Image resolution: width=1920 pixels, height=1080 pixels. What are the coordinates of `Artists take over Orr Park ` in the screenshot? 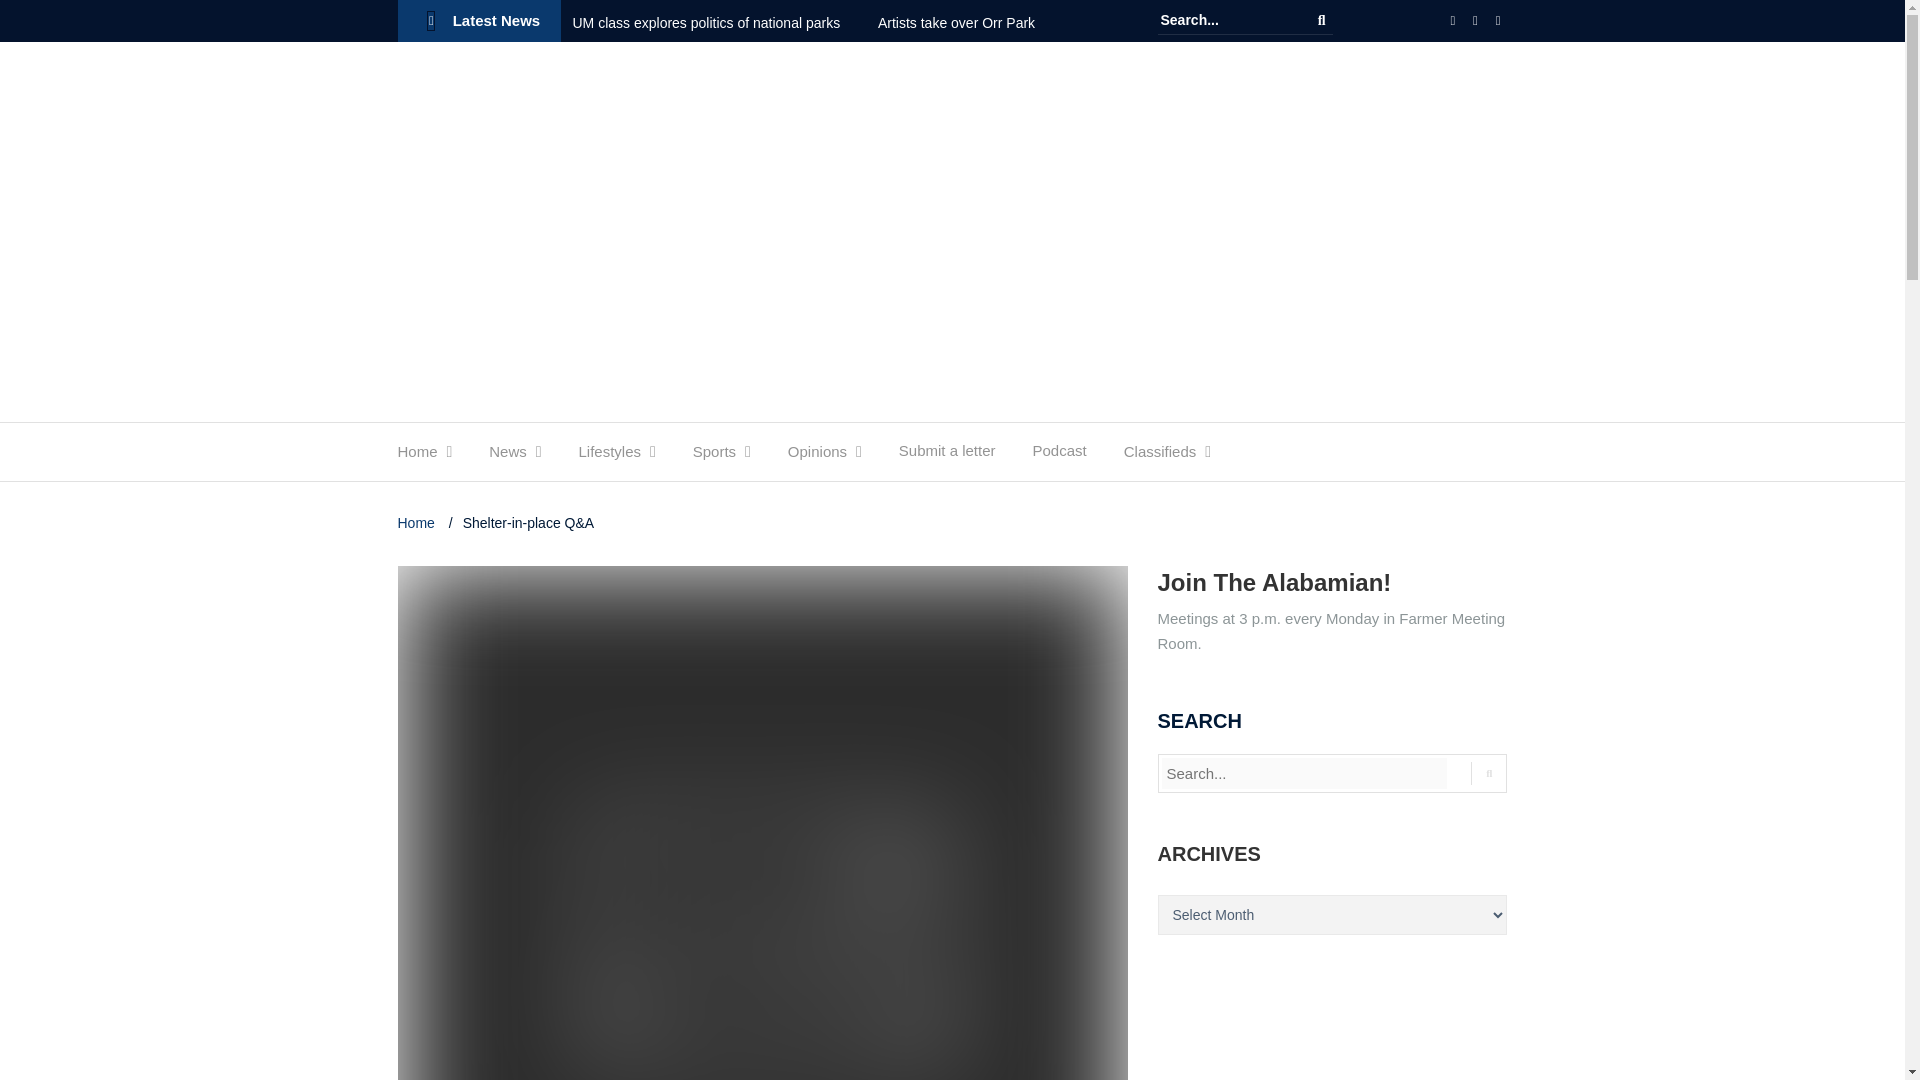 It's located at (973, 23).